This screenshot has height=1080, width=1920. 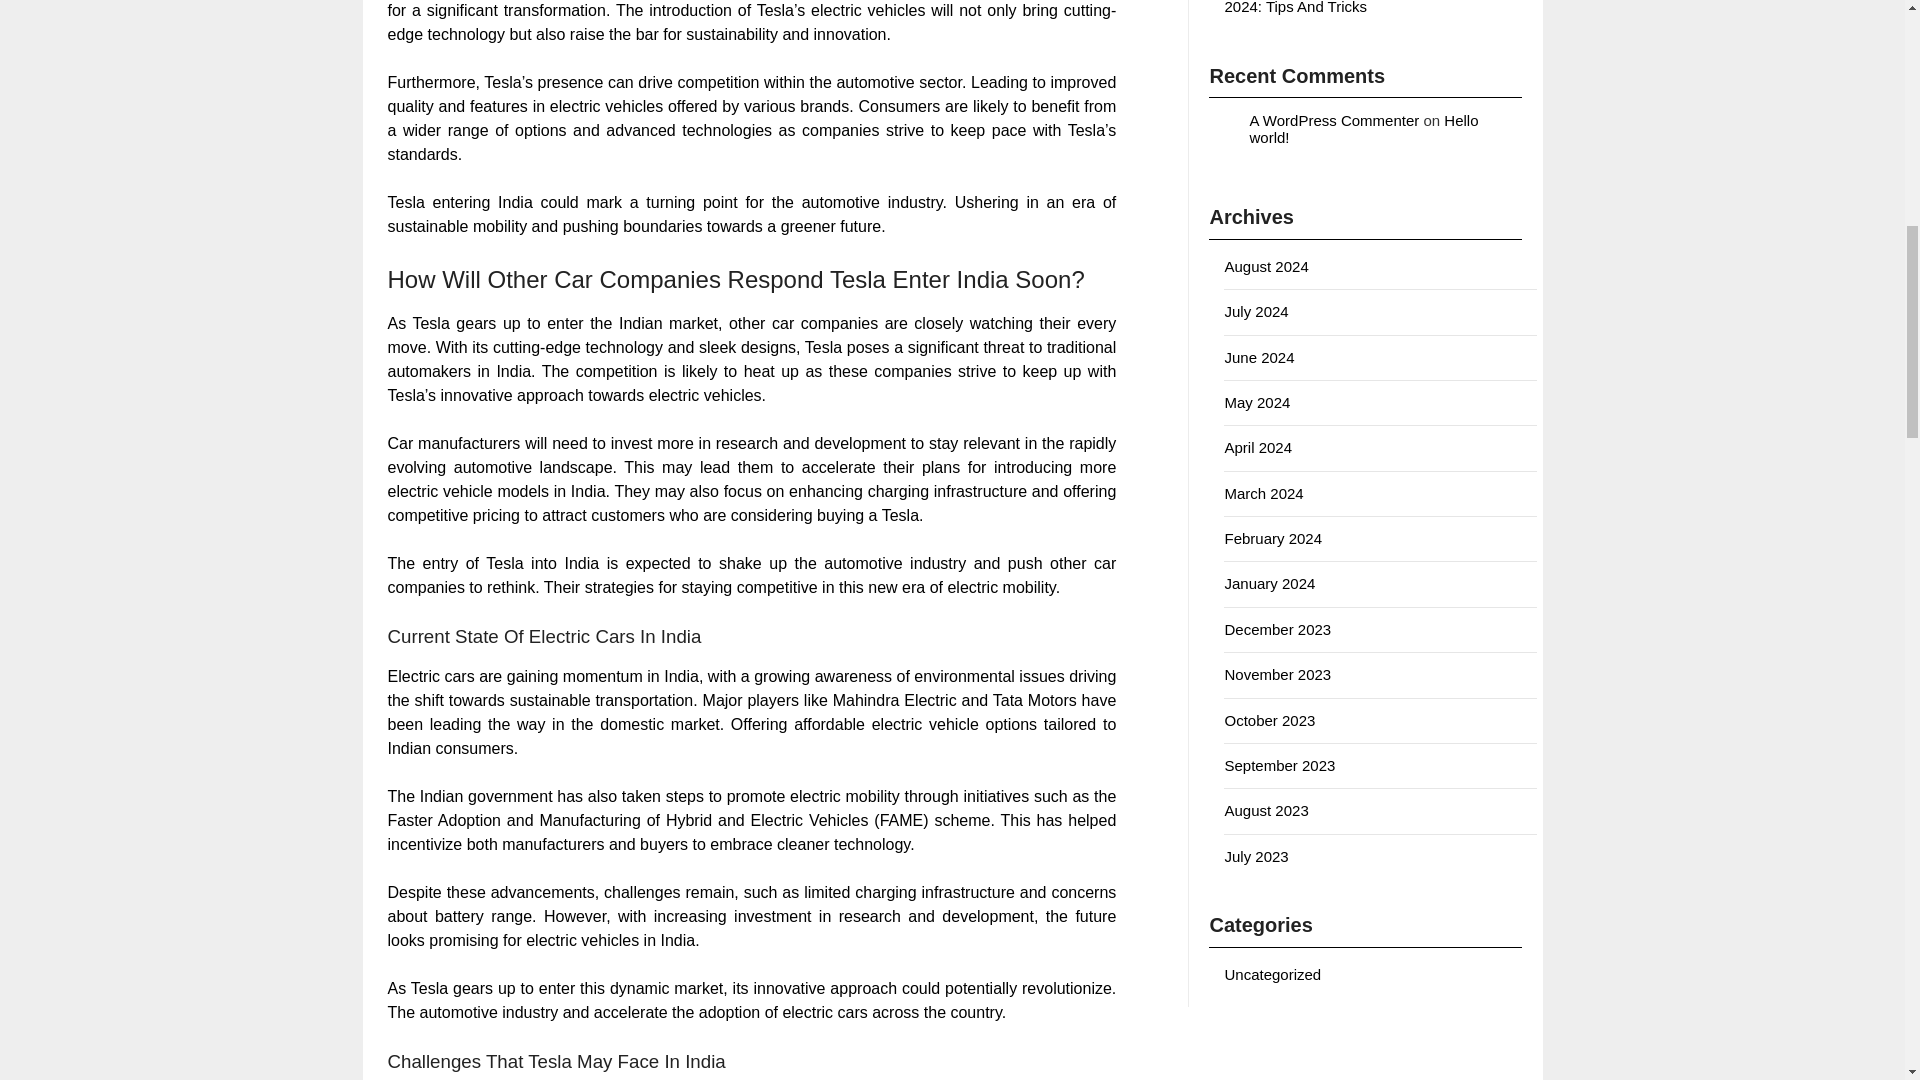 I want to click on November 2023, so click(x=1277, y=674).